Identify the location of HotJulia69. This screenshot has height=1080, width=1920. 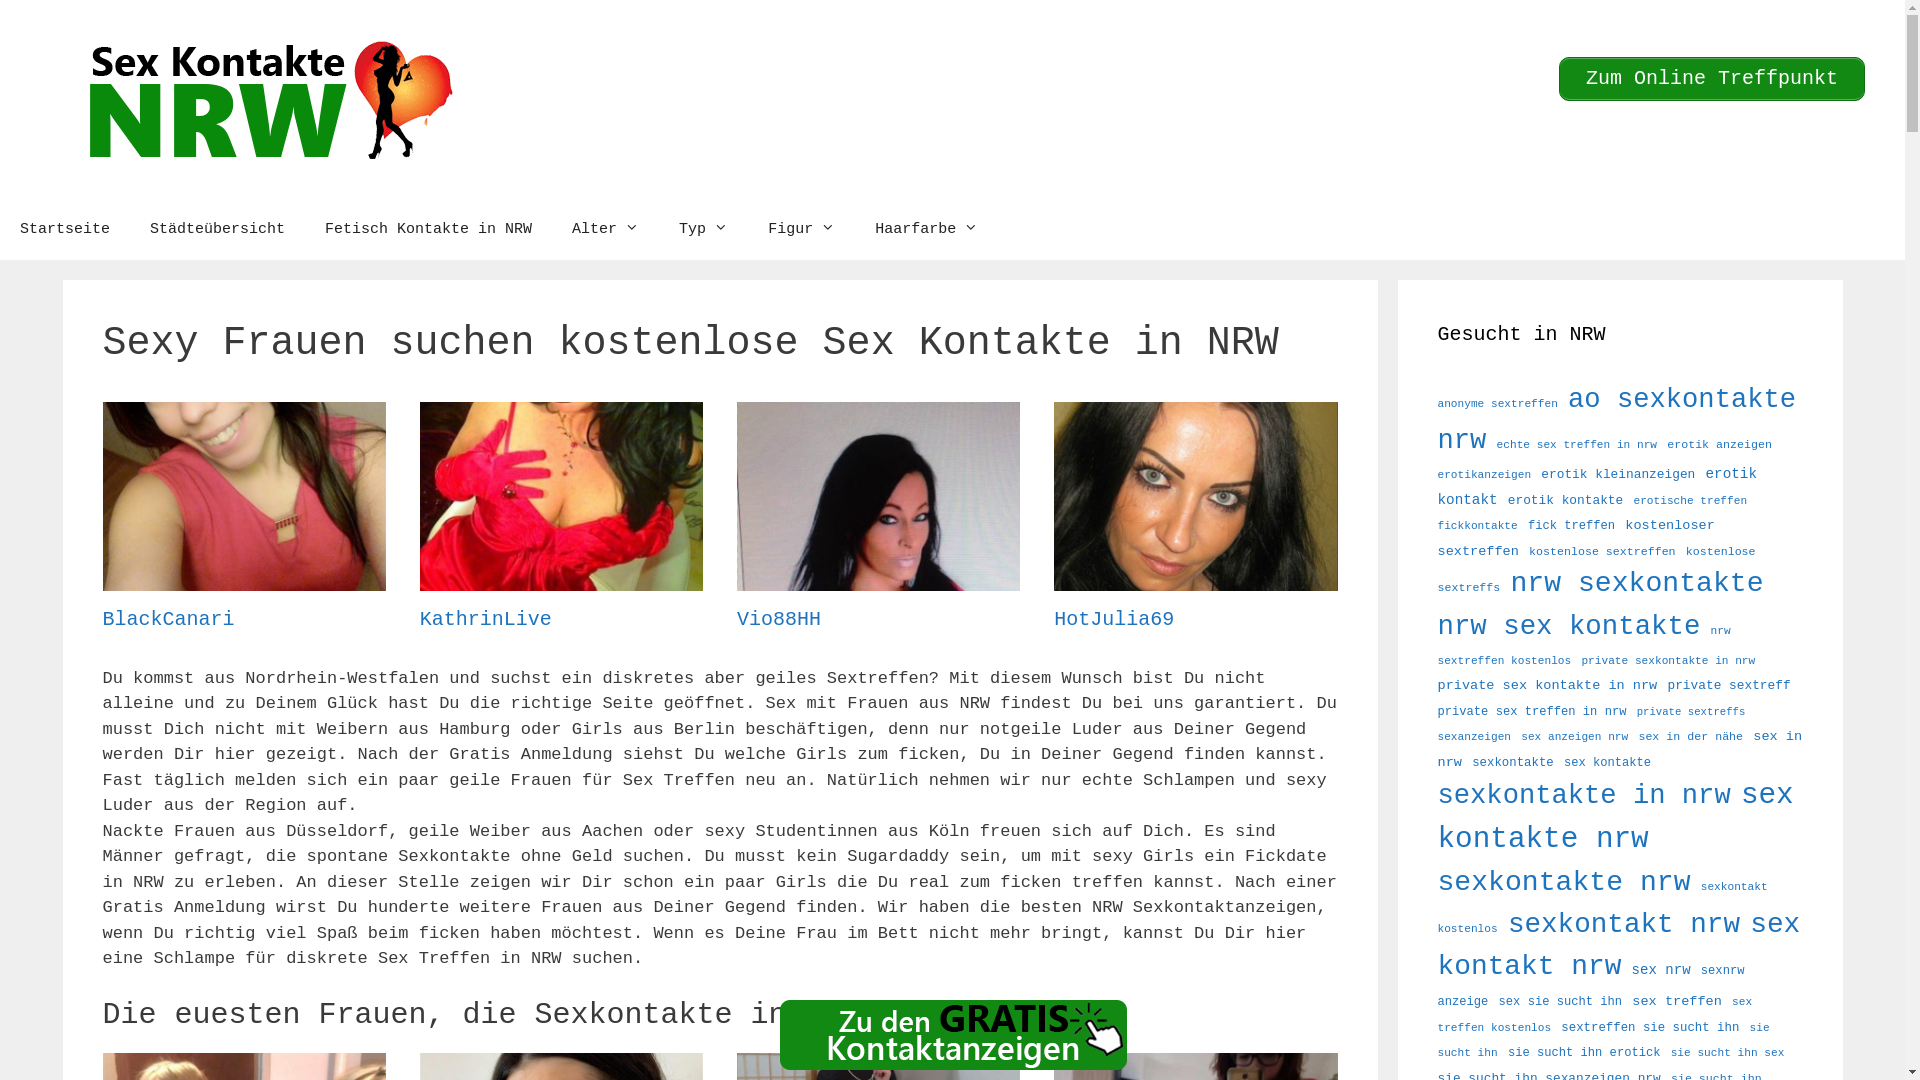
(1196, 578).